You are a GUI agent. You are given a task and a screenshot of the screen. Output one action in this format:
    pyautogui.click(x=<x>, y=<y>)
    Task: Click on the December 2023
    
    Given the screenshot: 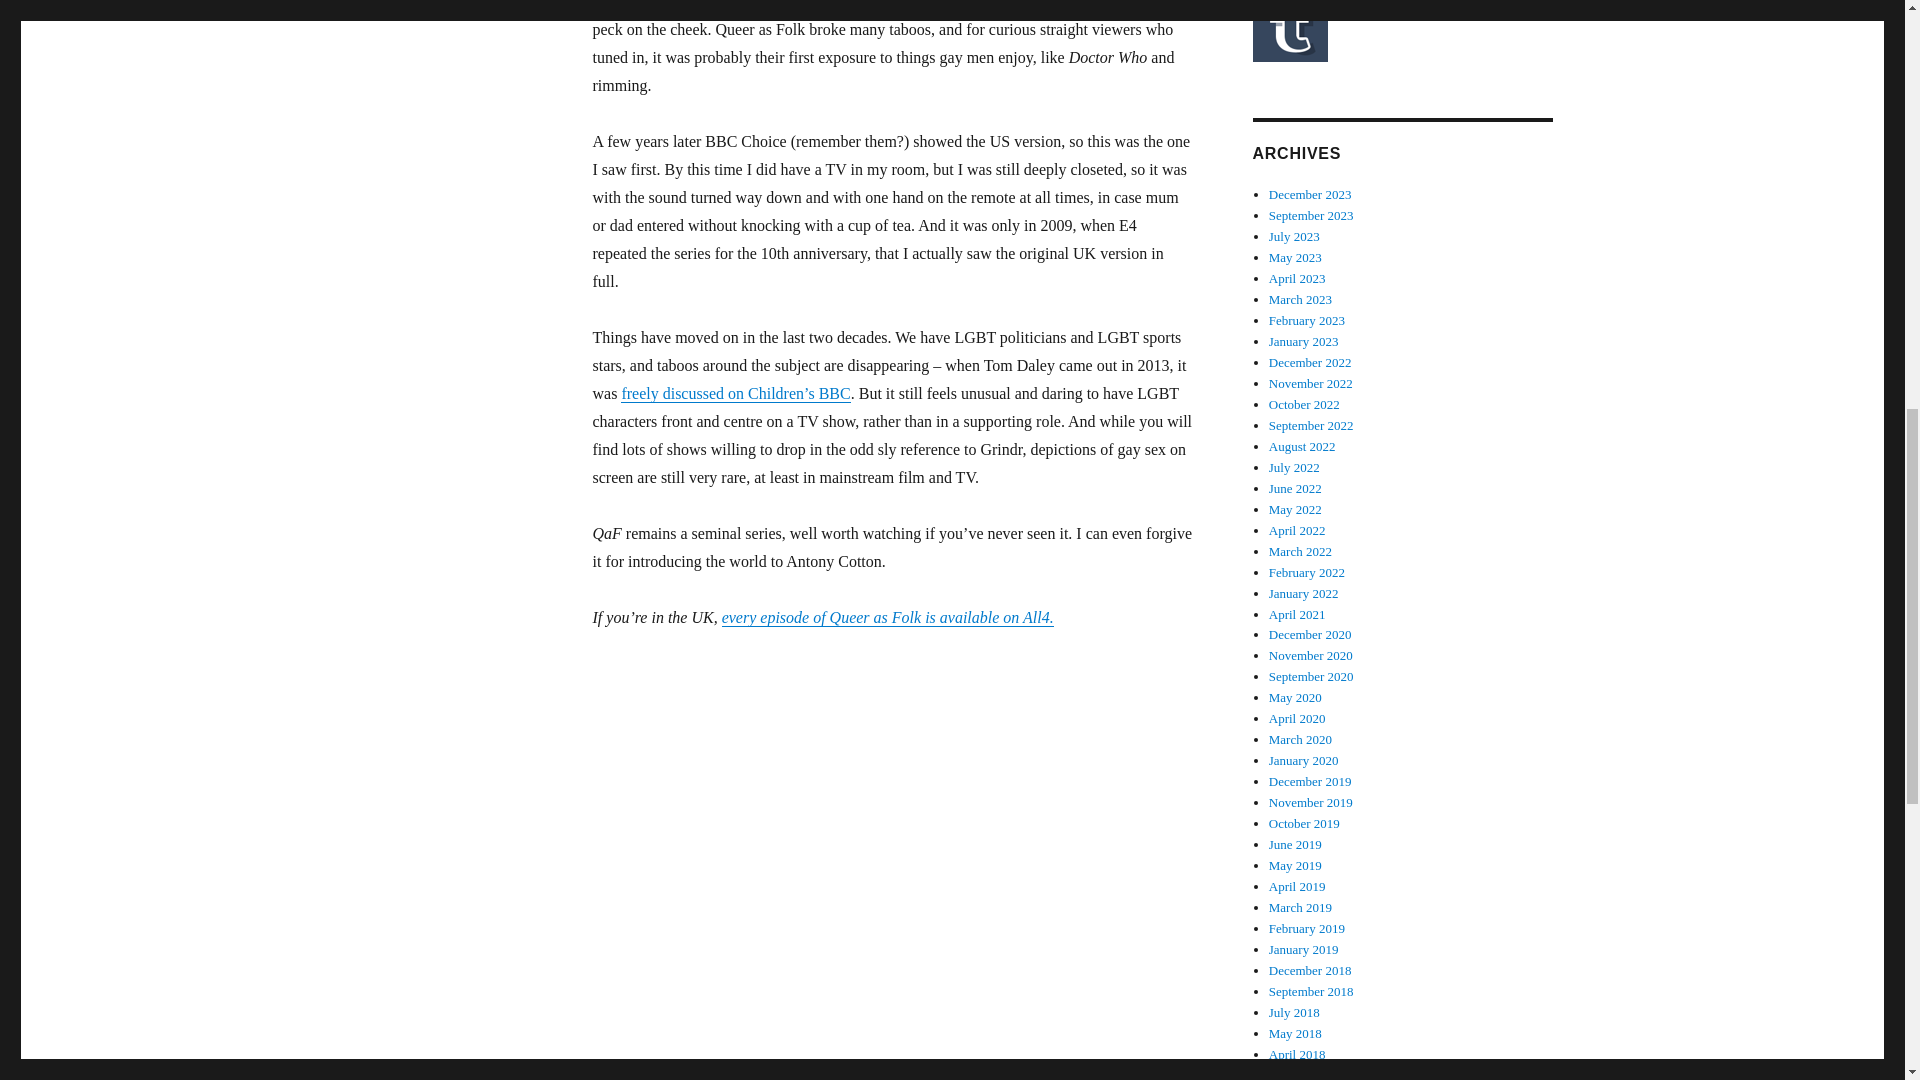 What is the action you would take?
    pyautogui.click(x=1310, y=194)
    